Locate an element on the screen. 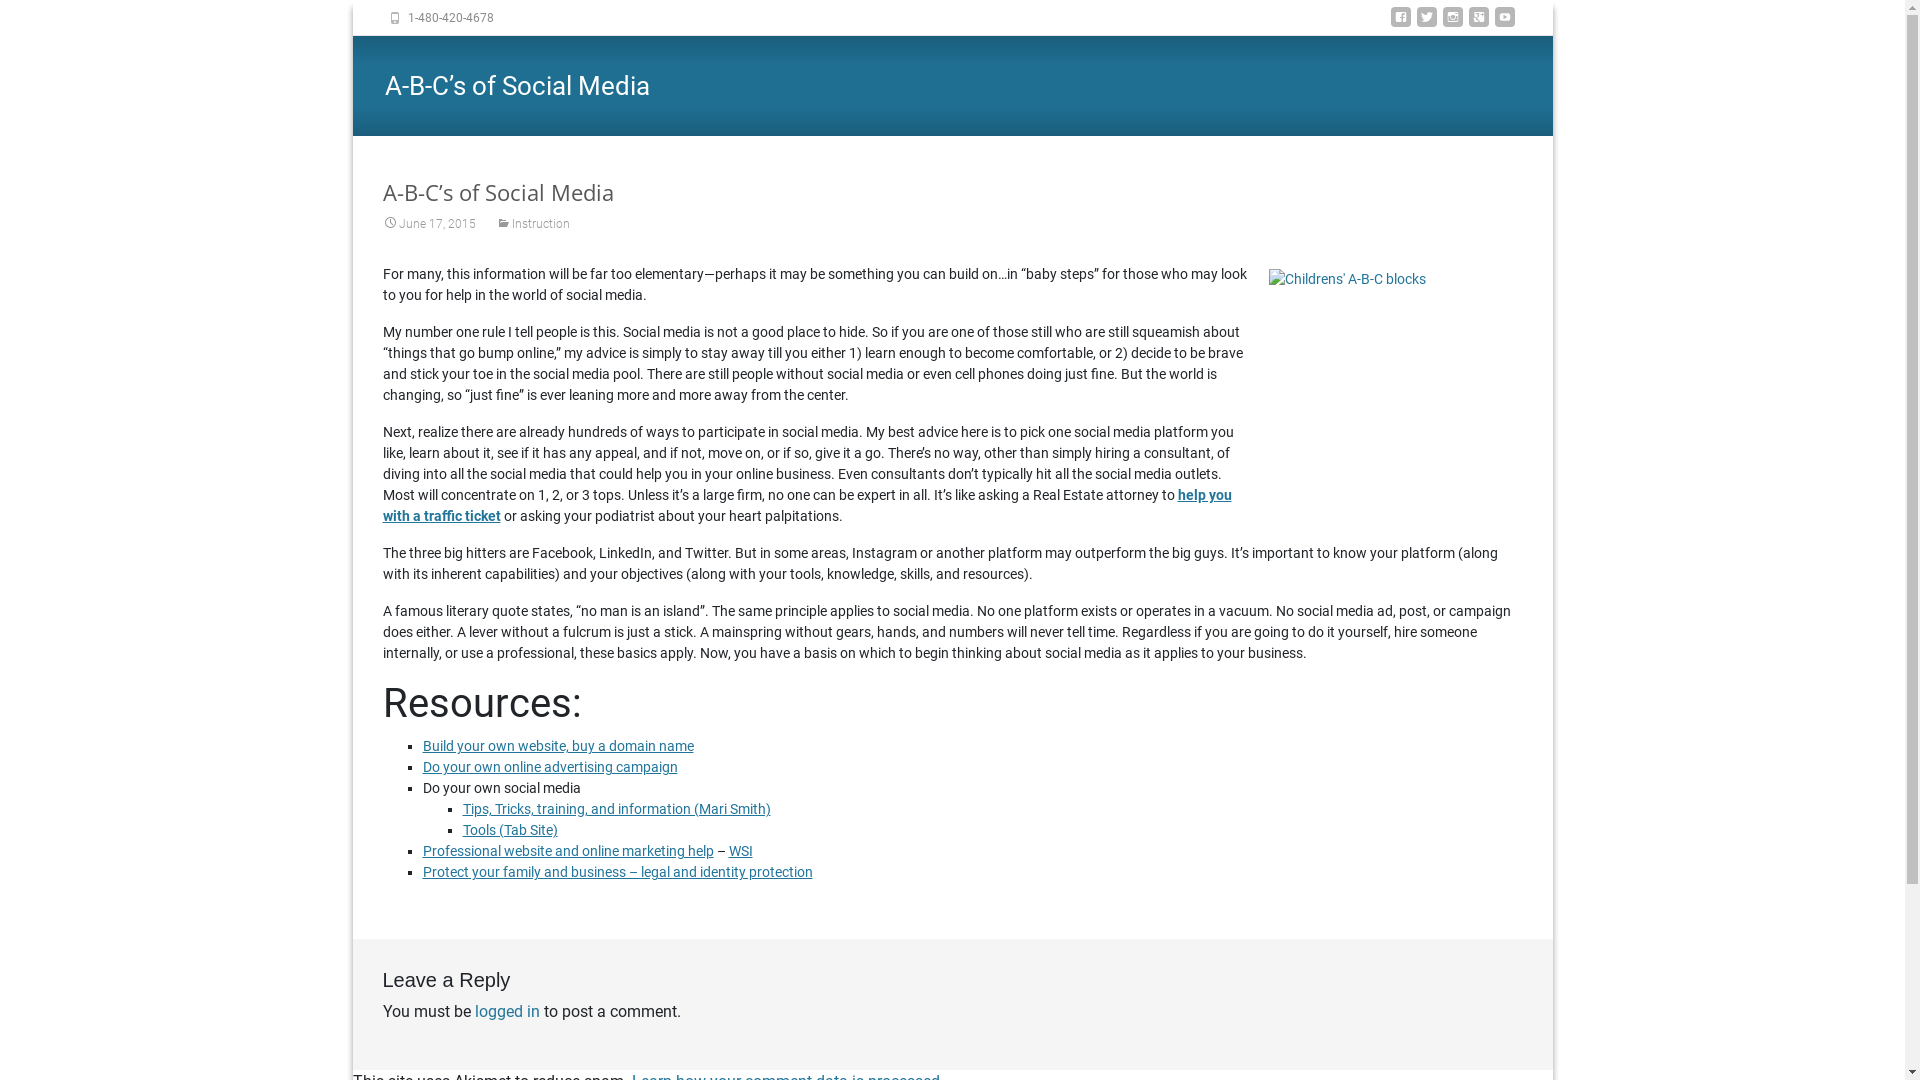 The width and height of the screenshot is (1920, 1080). June 17, 2015 is located at coordinates (428, 224).